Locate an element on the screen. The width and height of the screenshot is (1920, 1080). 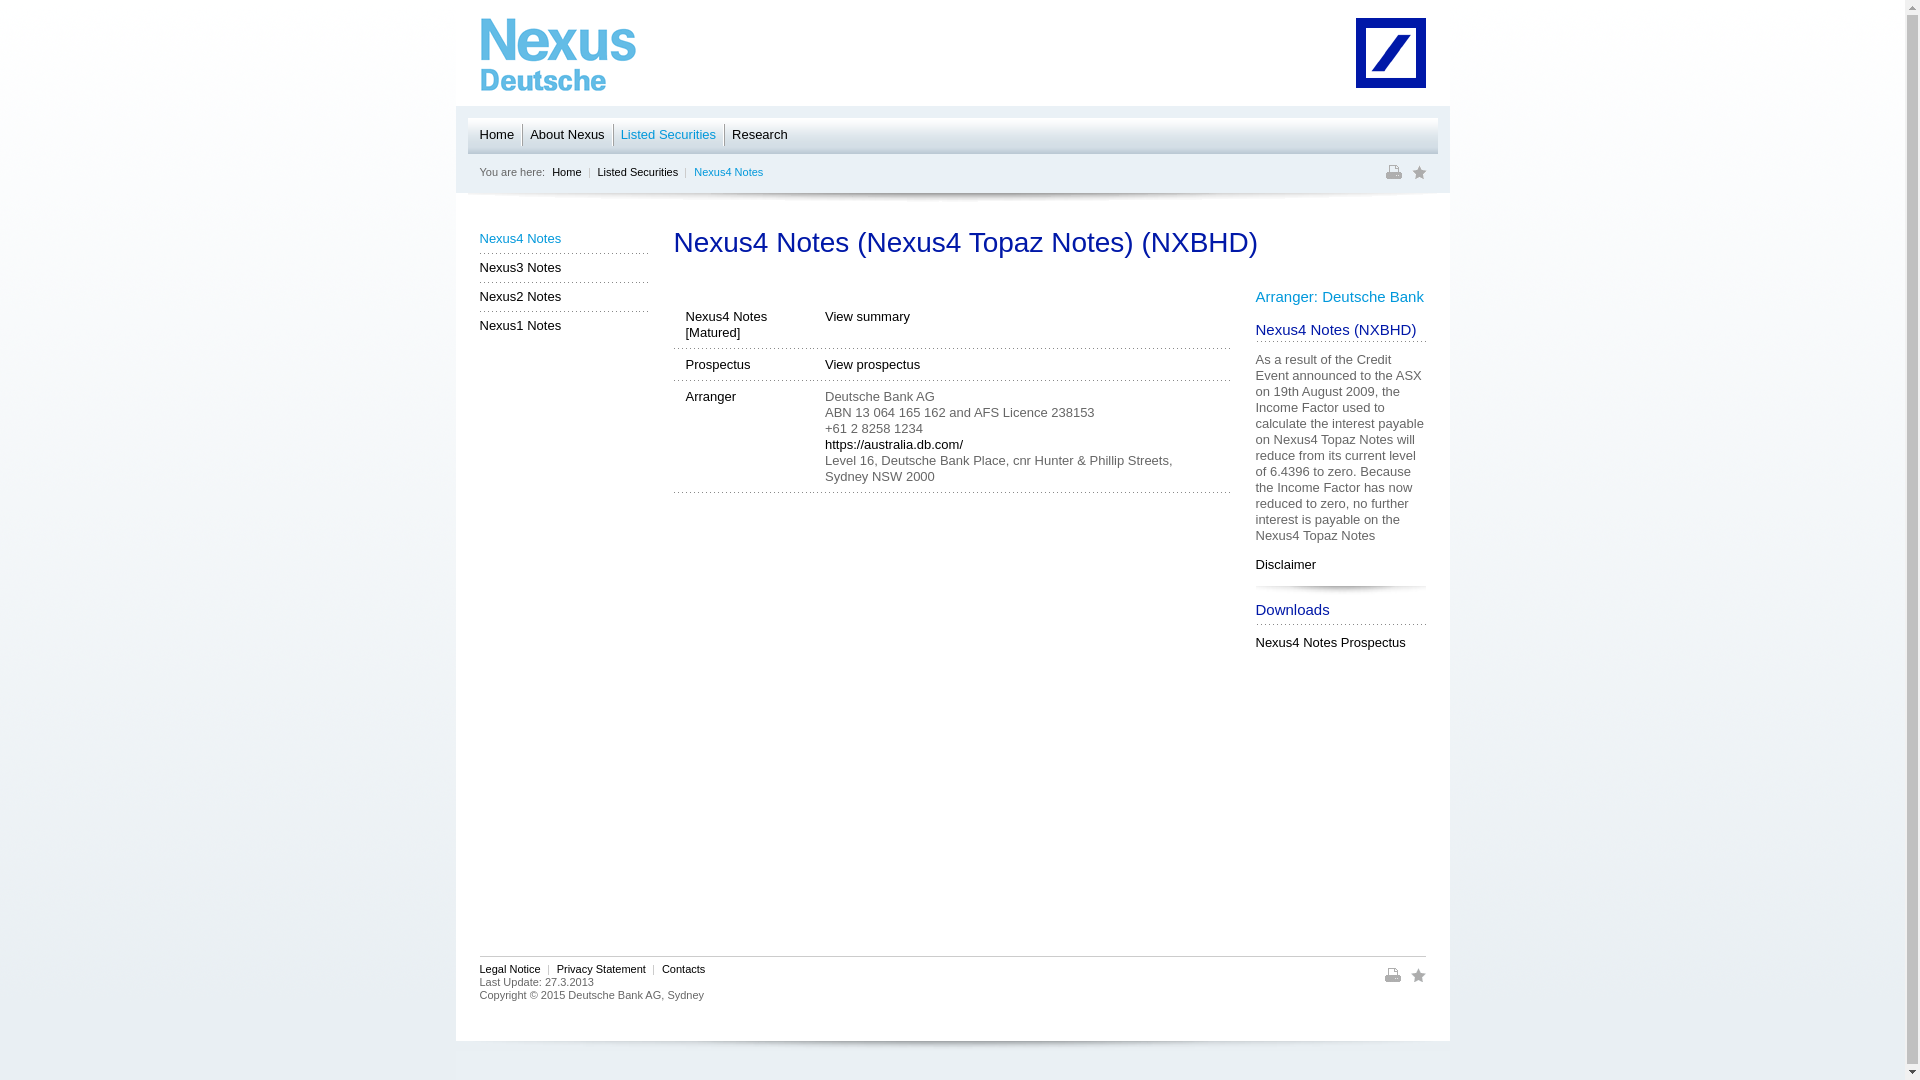
Privacy Statement is located at coordinates (602, 969).